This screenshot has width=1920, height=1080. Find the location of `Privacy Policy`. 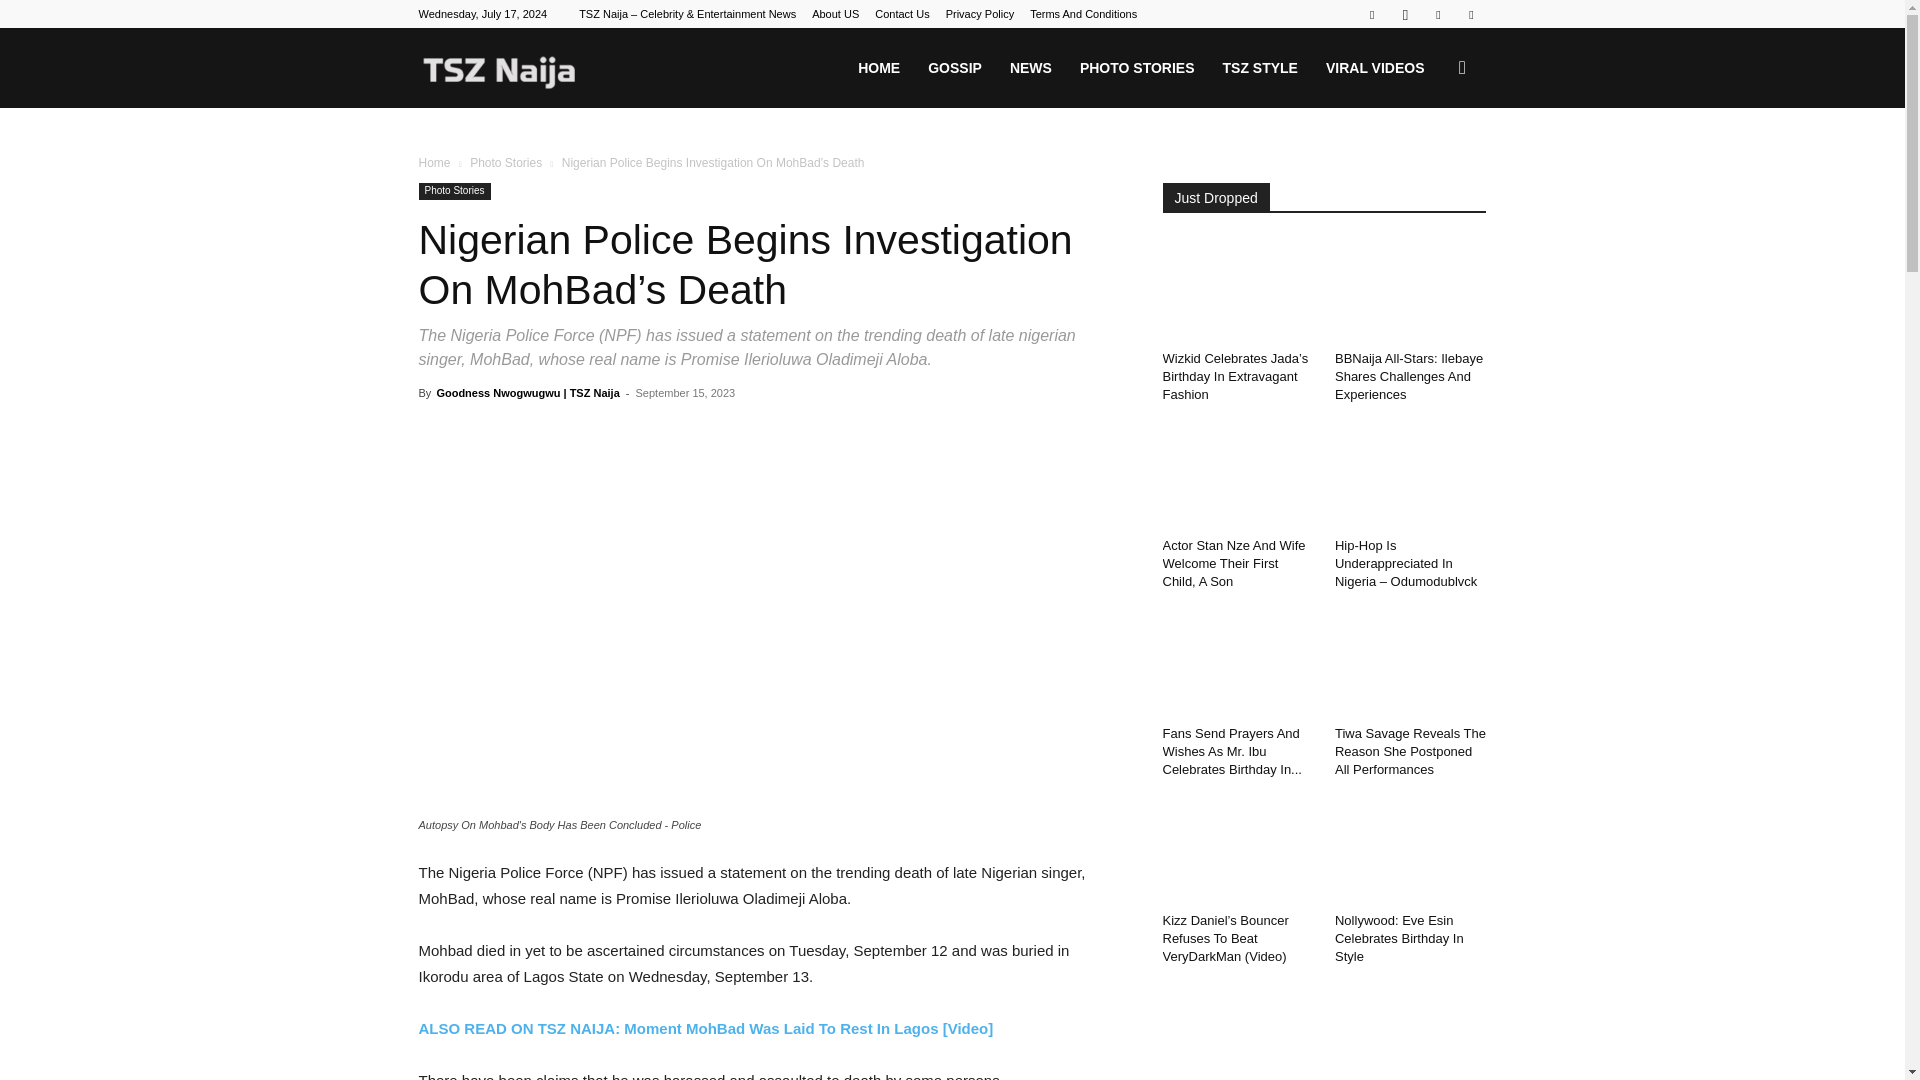

Privacy Policy is located at coordinates (980, 14).